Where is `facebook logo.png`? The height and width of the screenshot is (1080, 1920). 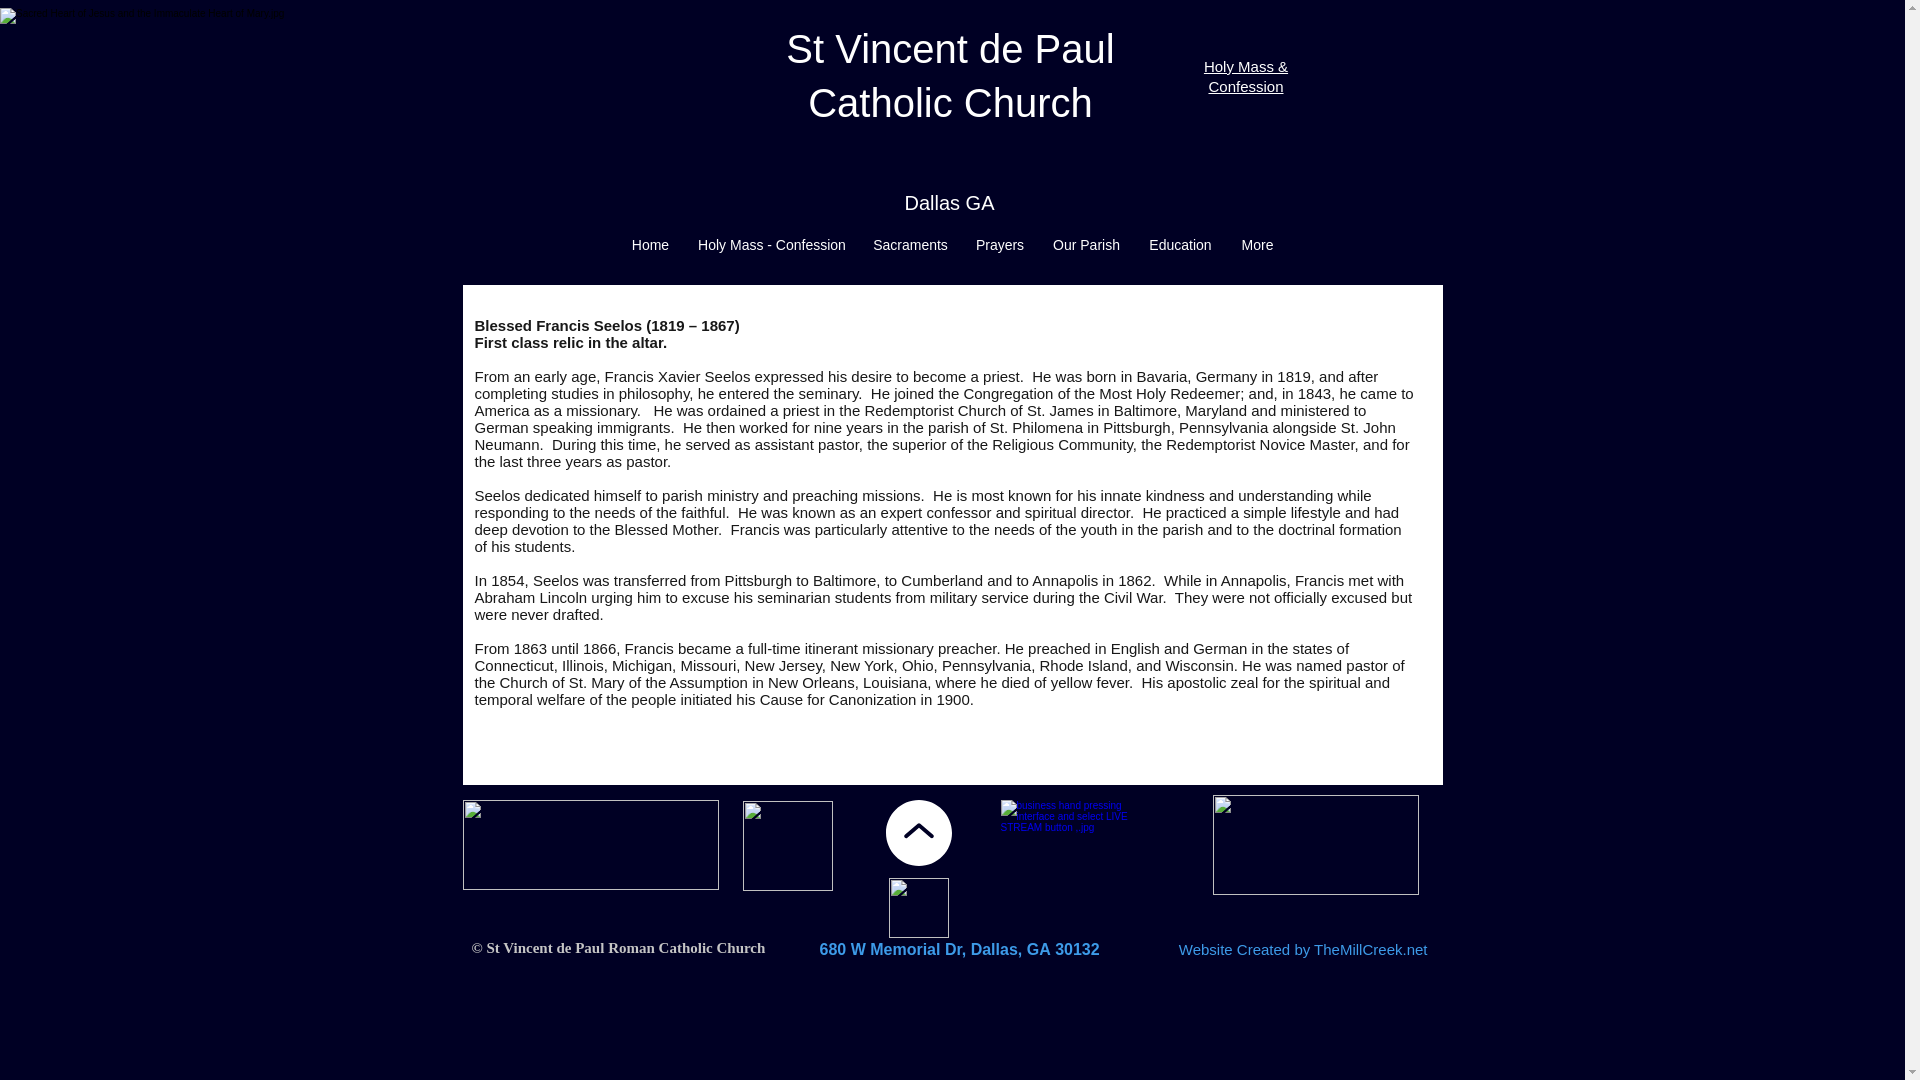 facebook logo.png is located at coordinates (918, 908).